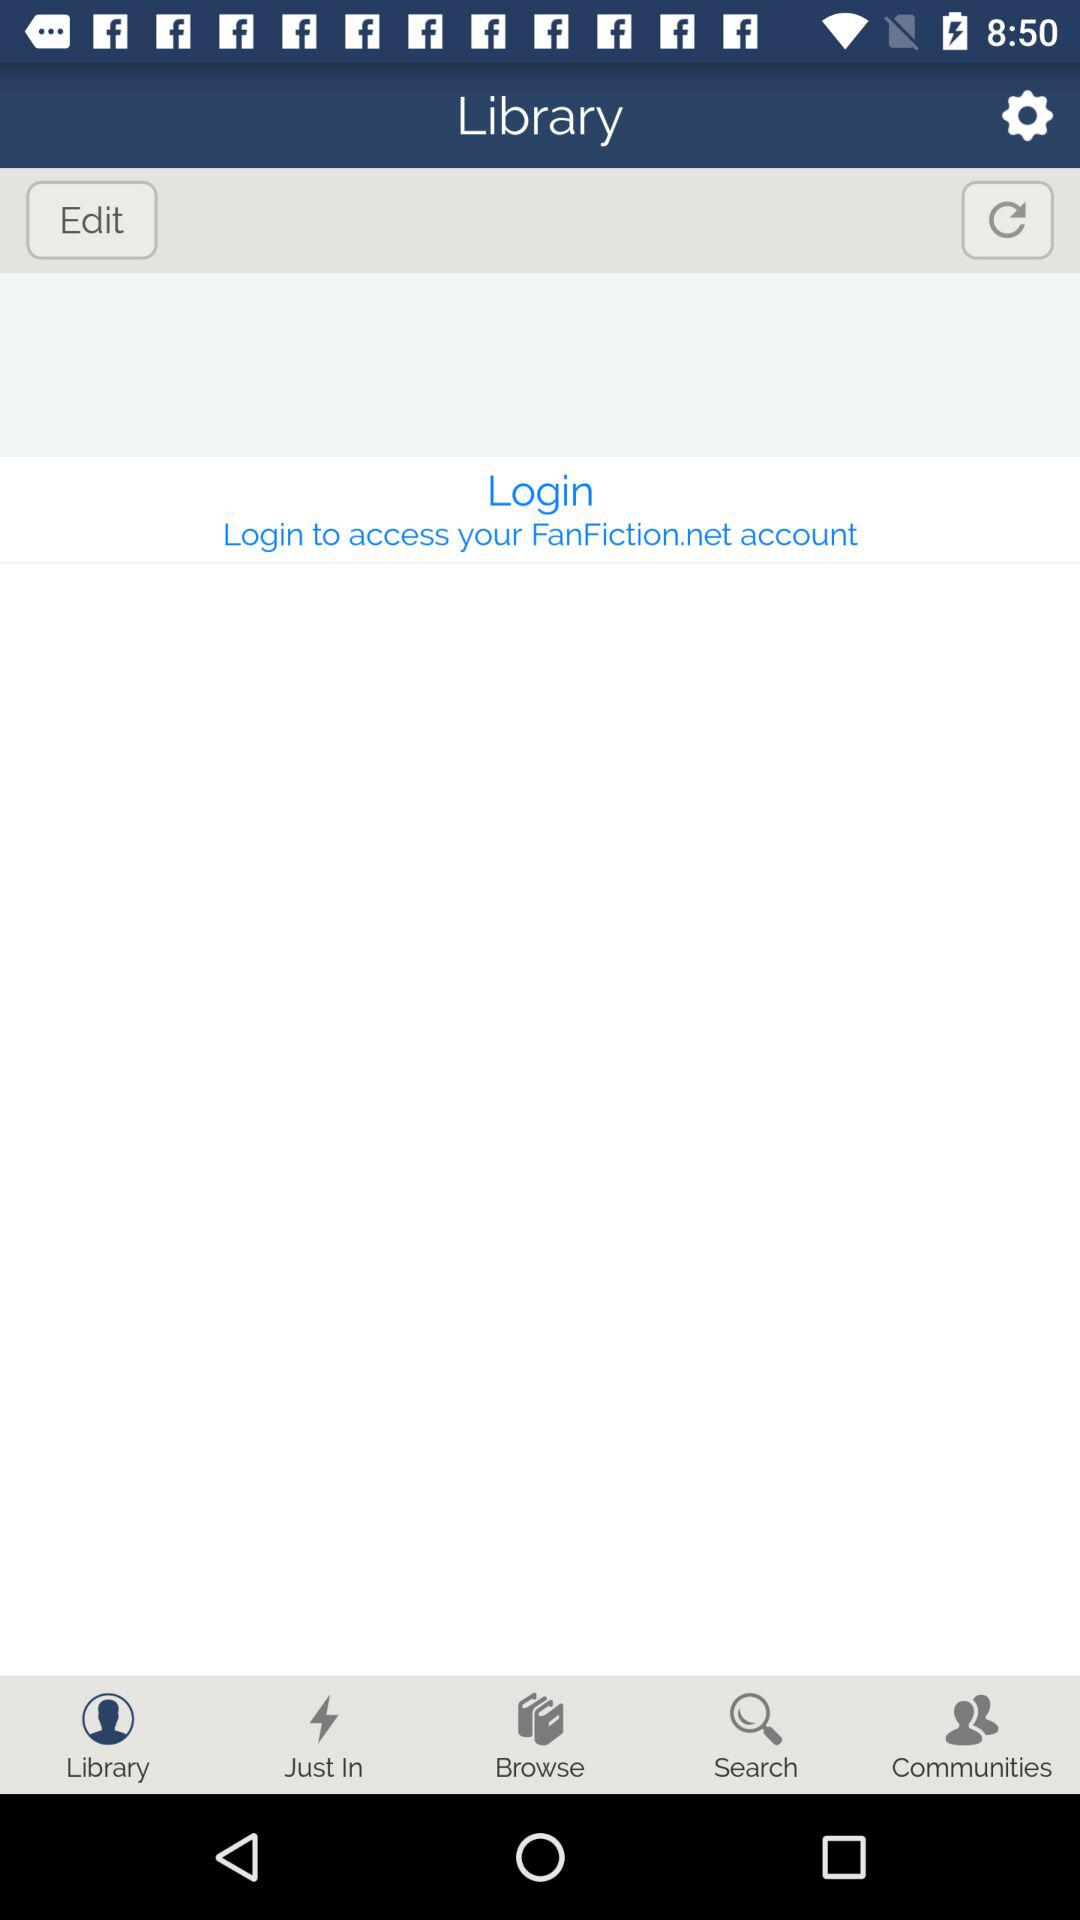 This screenshot has width=1080, height=1920. Describe the element at coordinates (1014, 114) in the screenshot. I see `choose icon to the right of library icon` at that location.